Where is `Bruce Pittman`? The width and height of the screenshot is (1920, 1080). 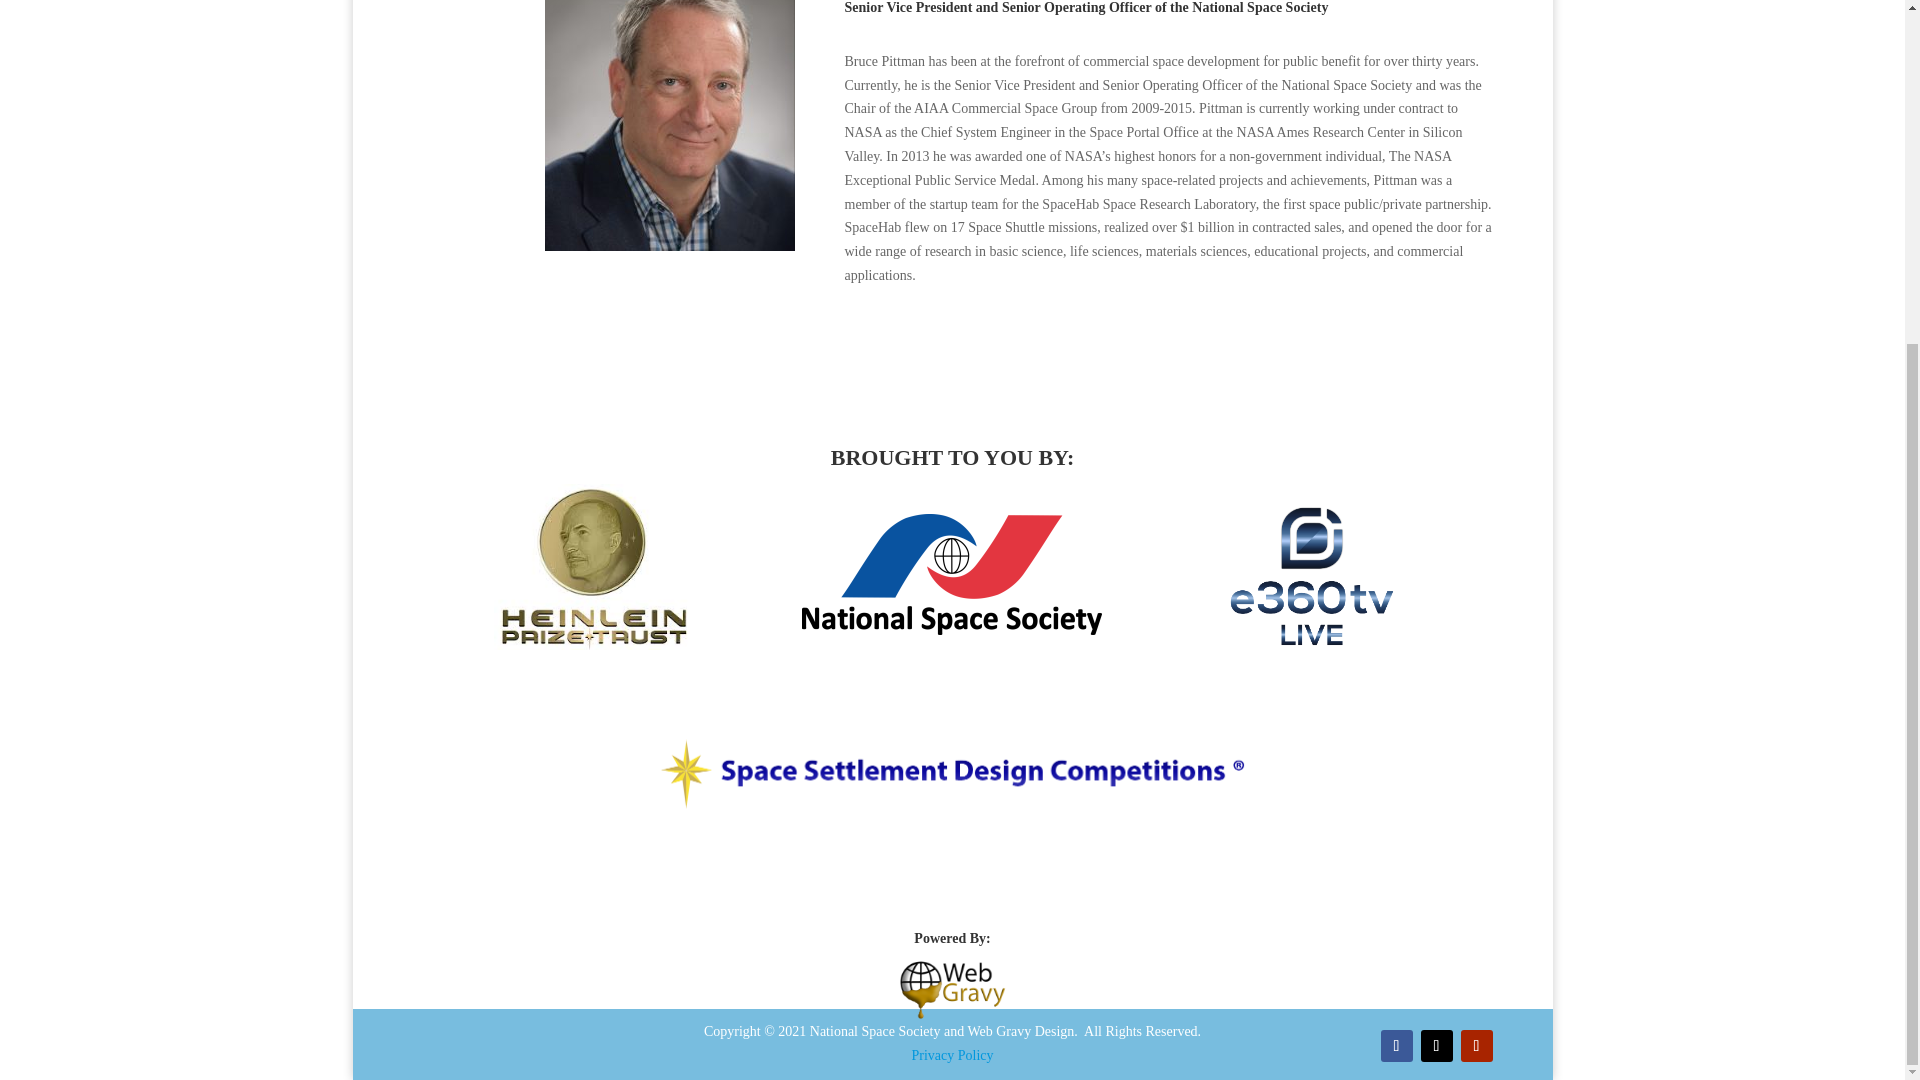
Bruce Pittman is located at coordinates (668, 125).